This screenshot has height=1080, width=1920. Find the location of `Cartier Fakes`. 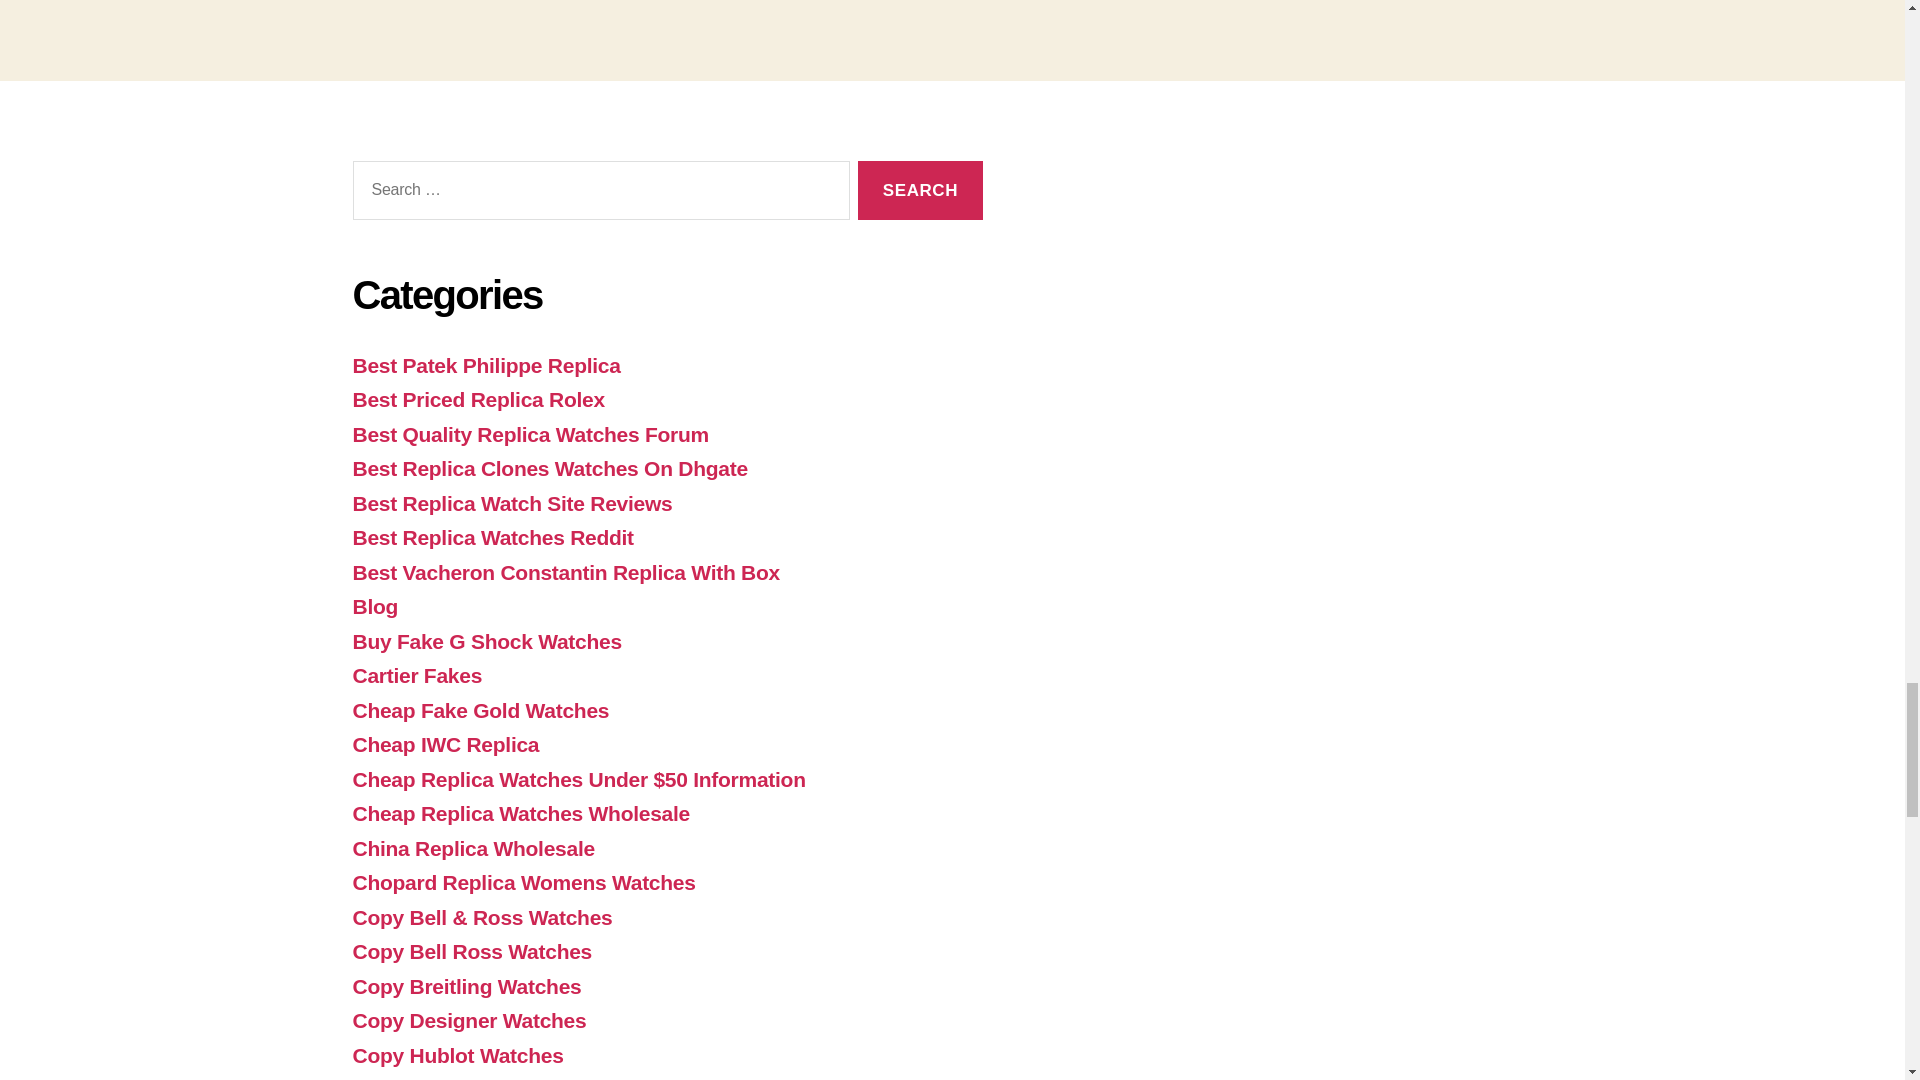

Cartier Fakes is located at coordinates (416, 675).